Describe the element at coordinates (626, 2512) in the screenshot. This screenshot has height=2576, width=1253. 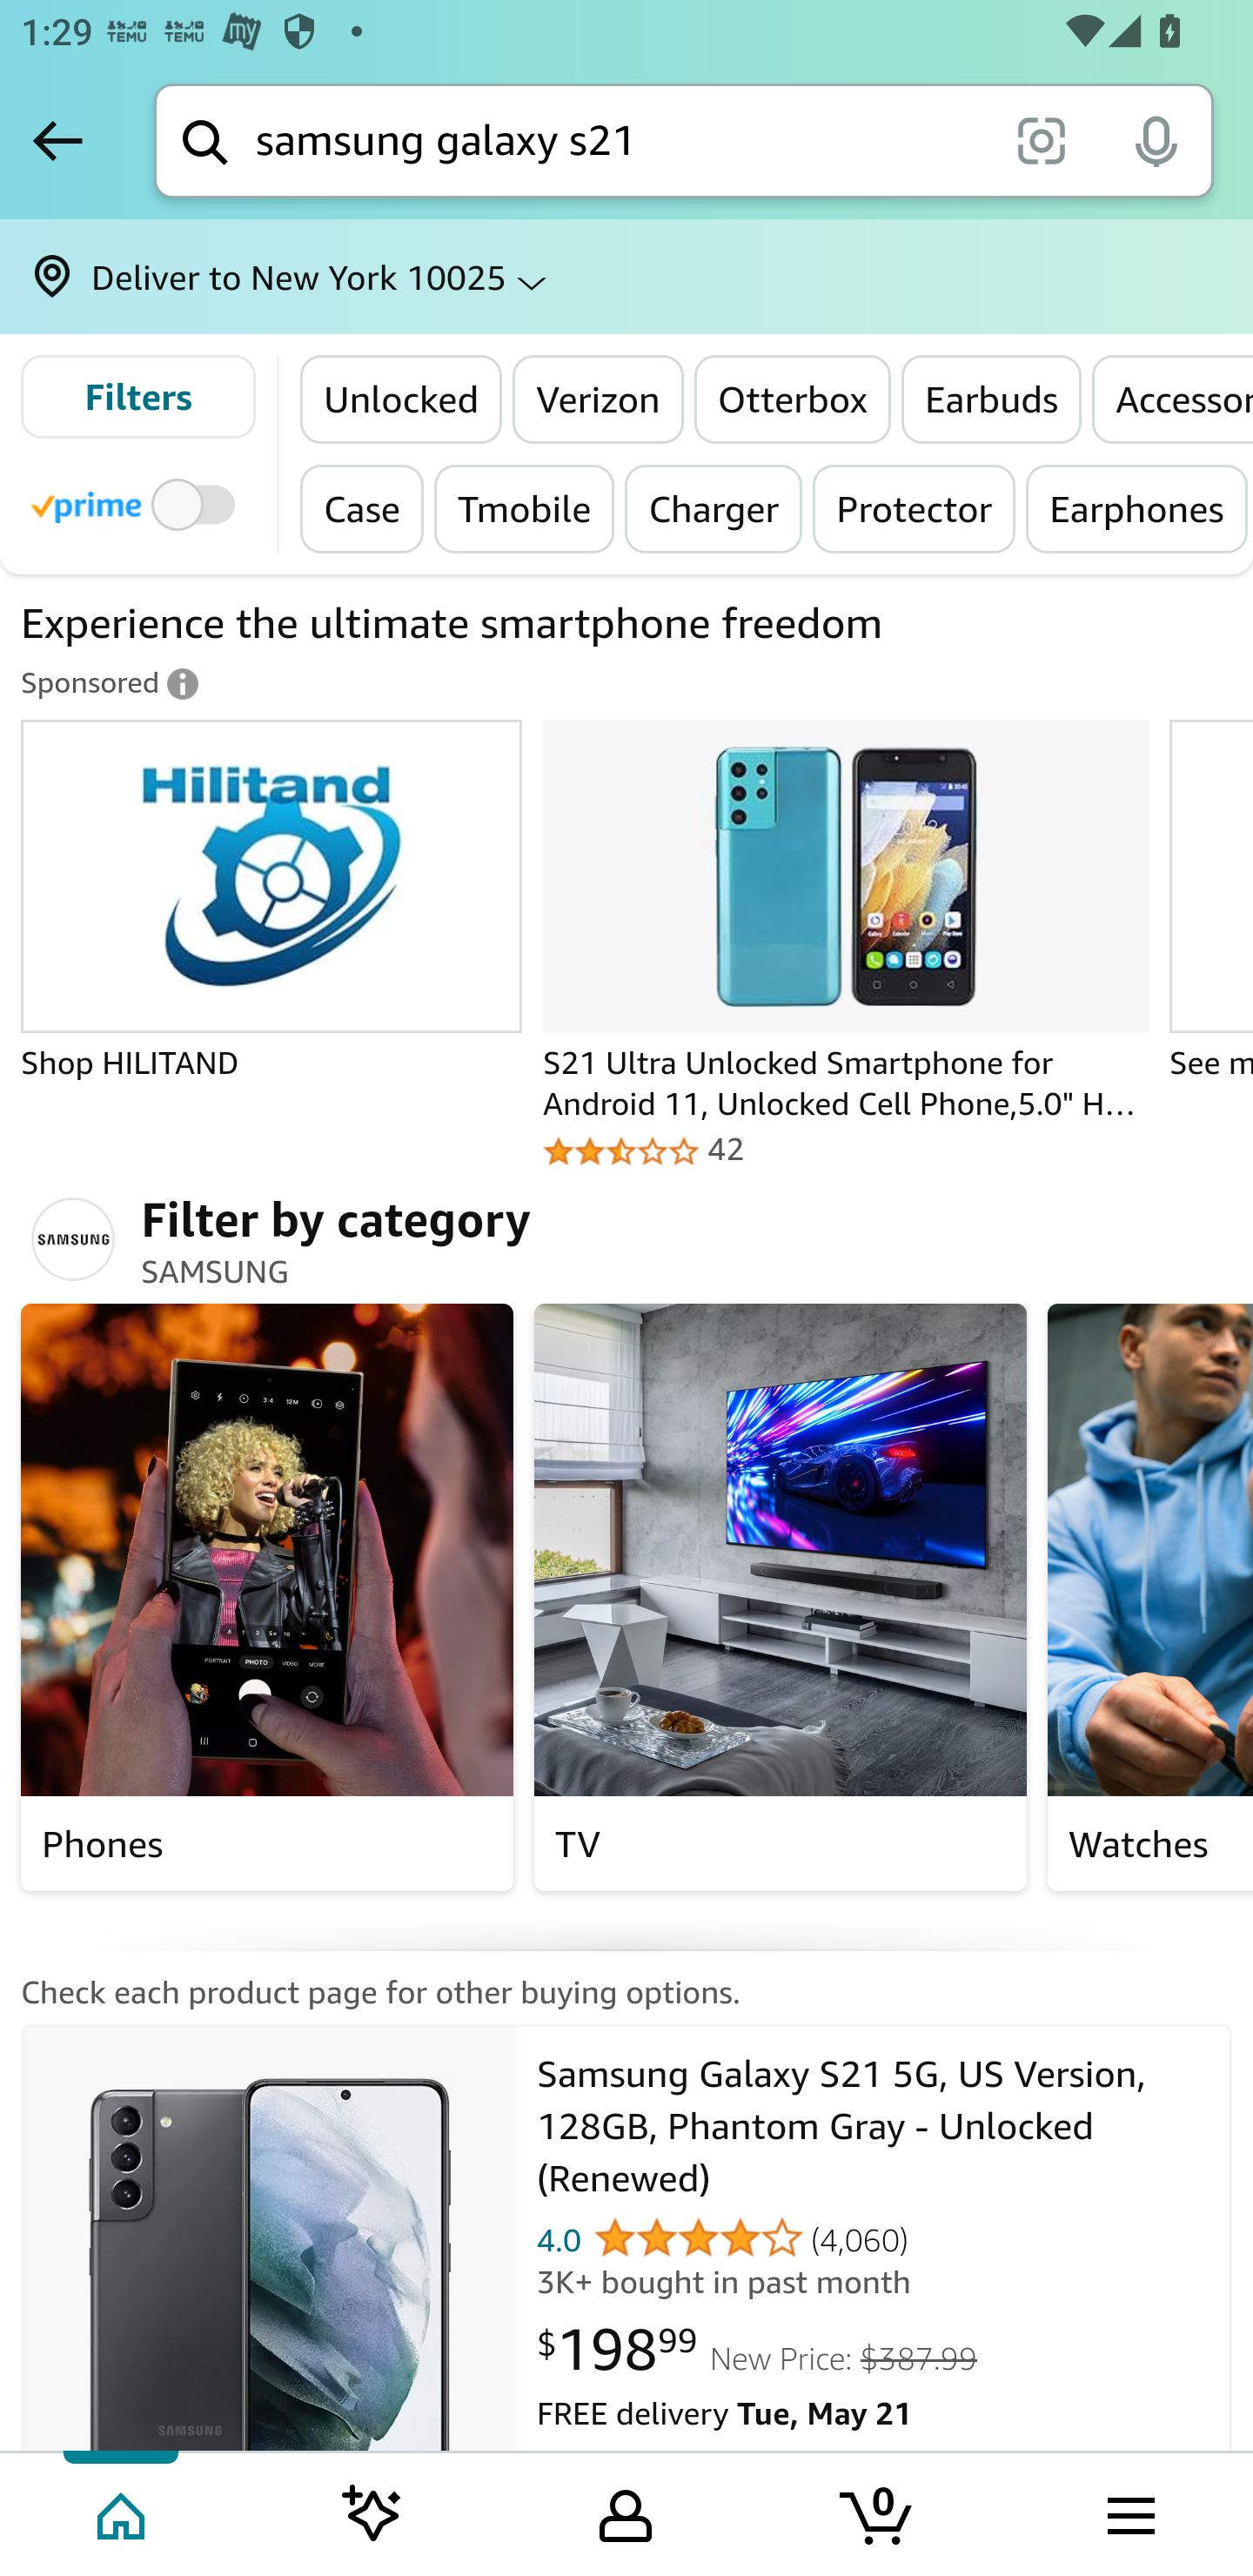
I see `Your Amazon.com Tab 3 of 5` at that location.